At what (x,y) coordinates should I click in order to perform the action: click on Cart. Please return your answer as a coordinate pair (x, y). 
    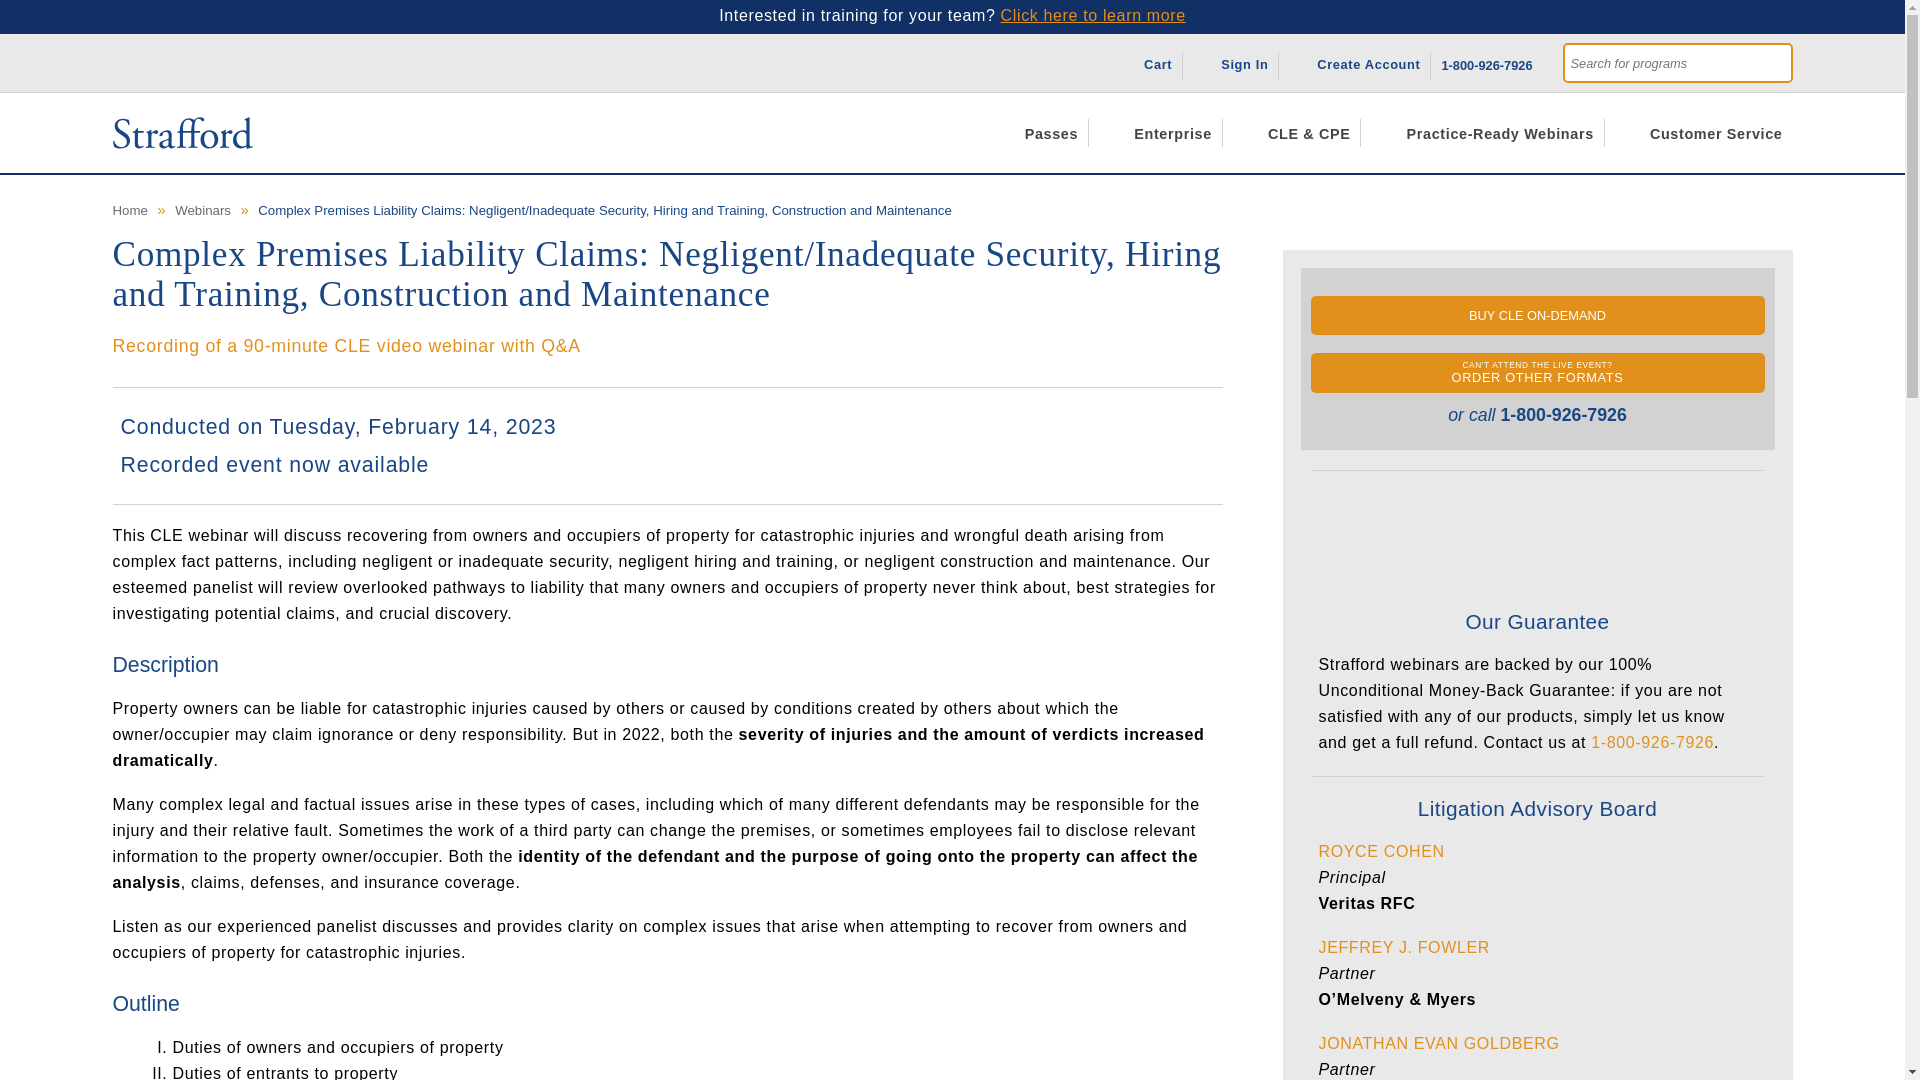
    Looking at the image, I should click on (1148, 62).